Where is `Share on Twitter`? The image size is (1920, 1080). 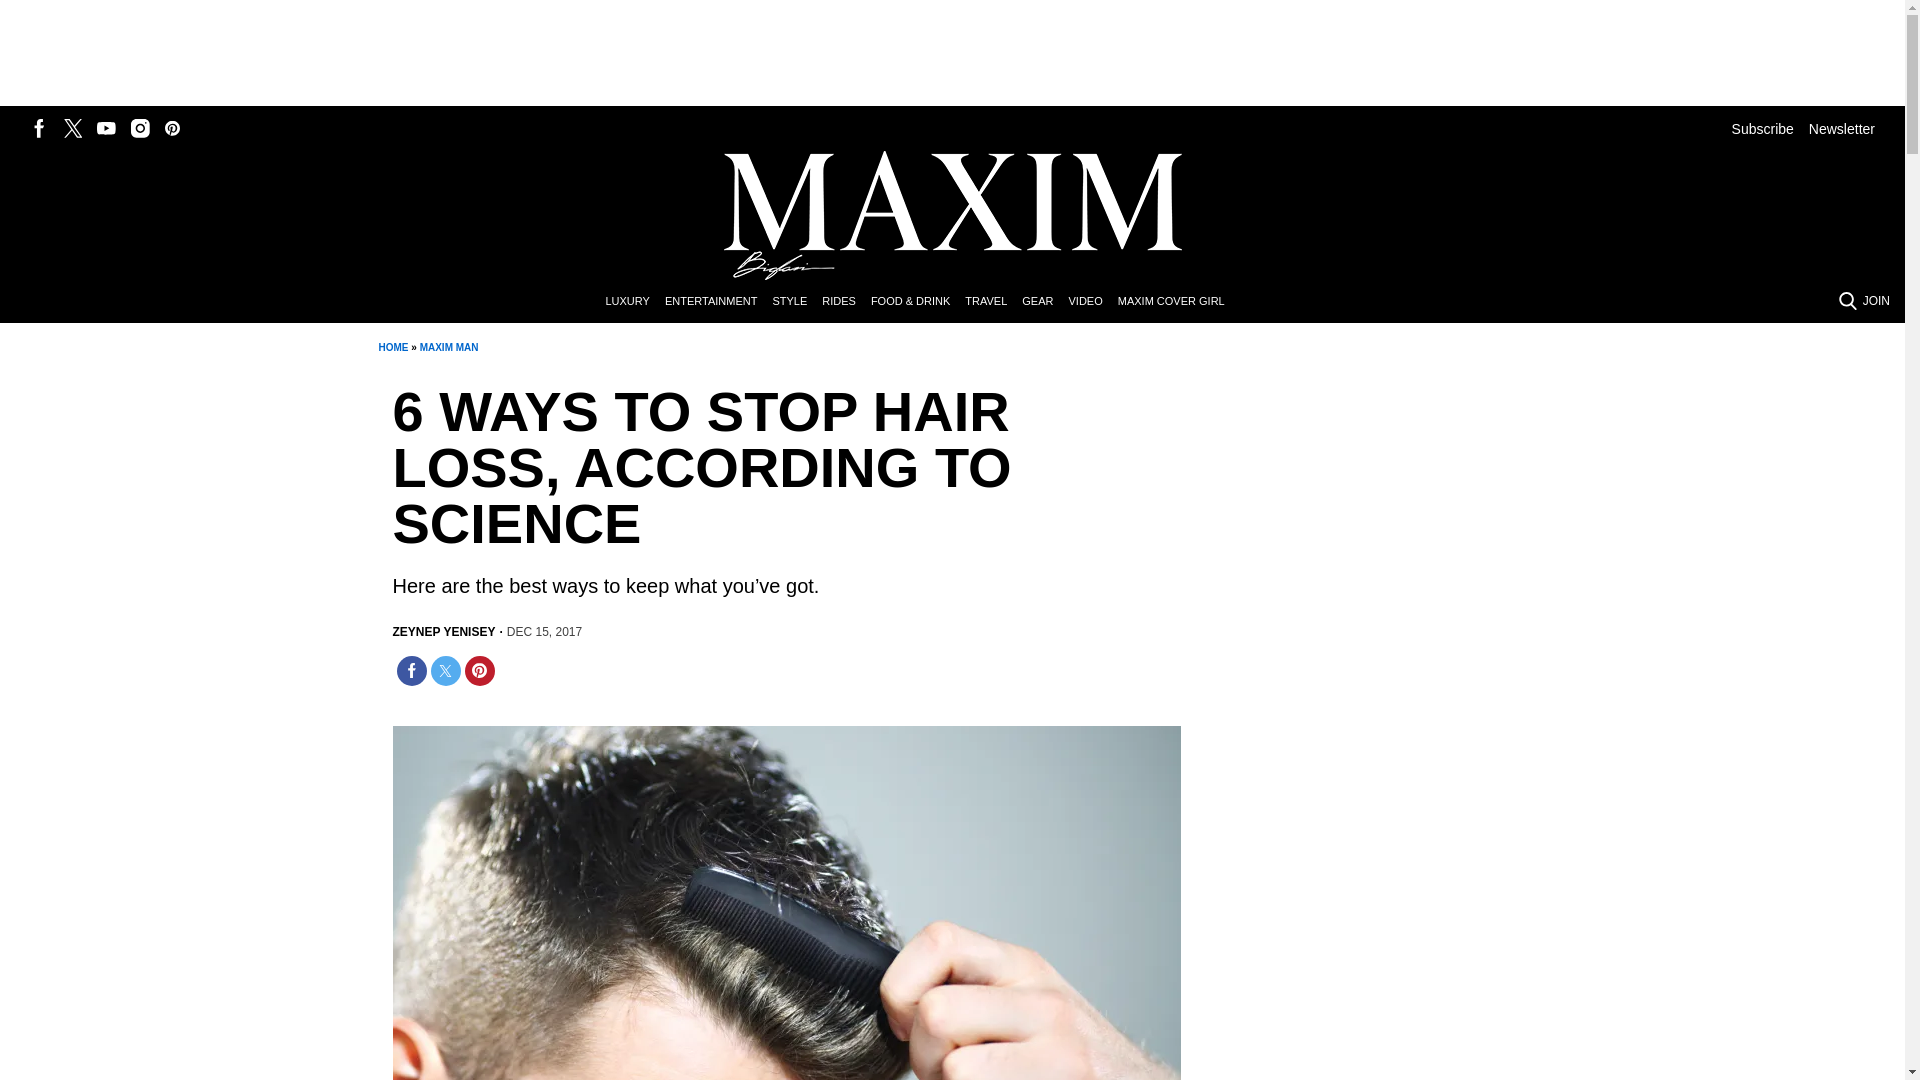
Share on Twitter is located at coordinates (445, 670).